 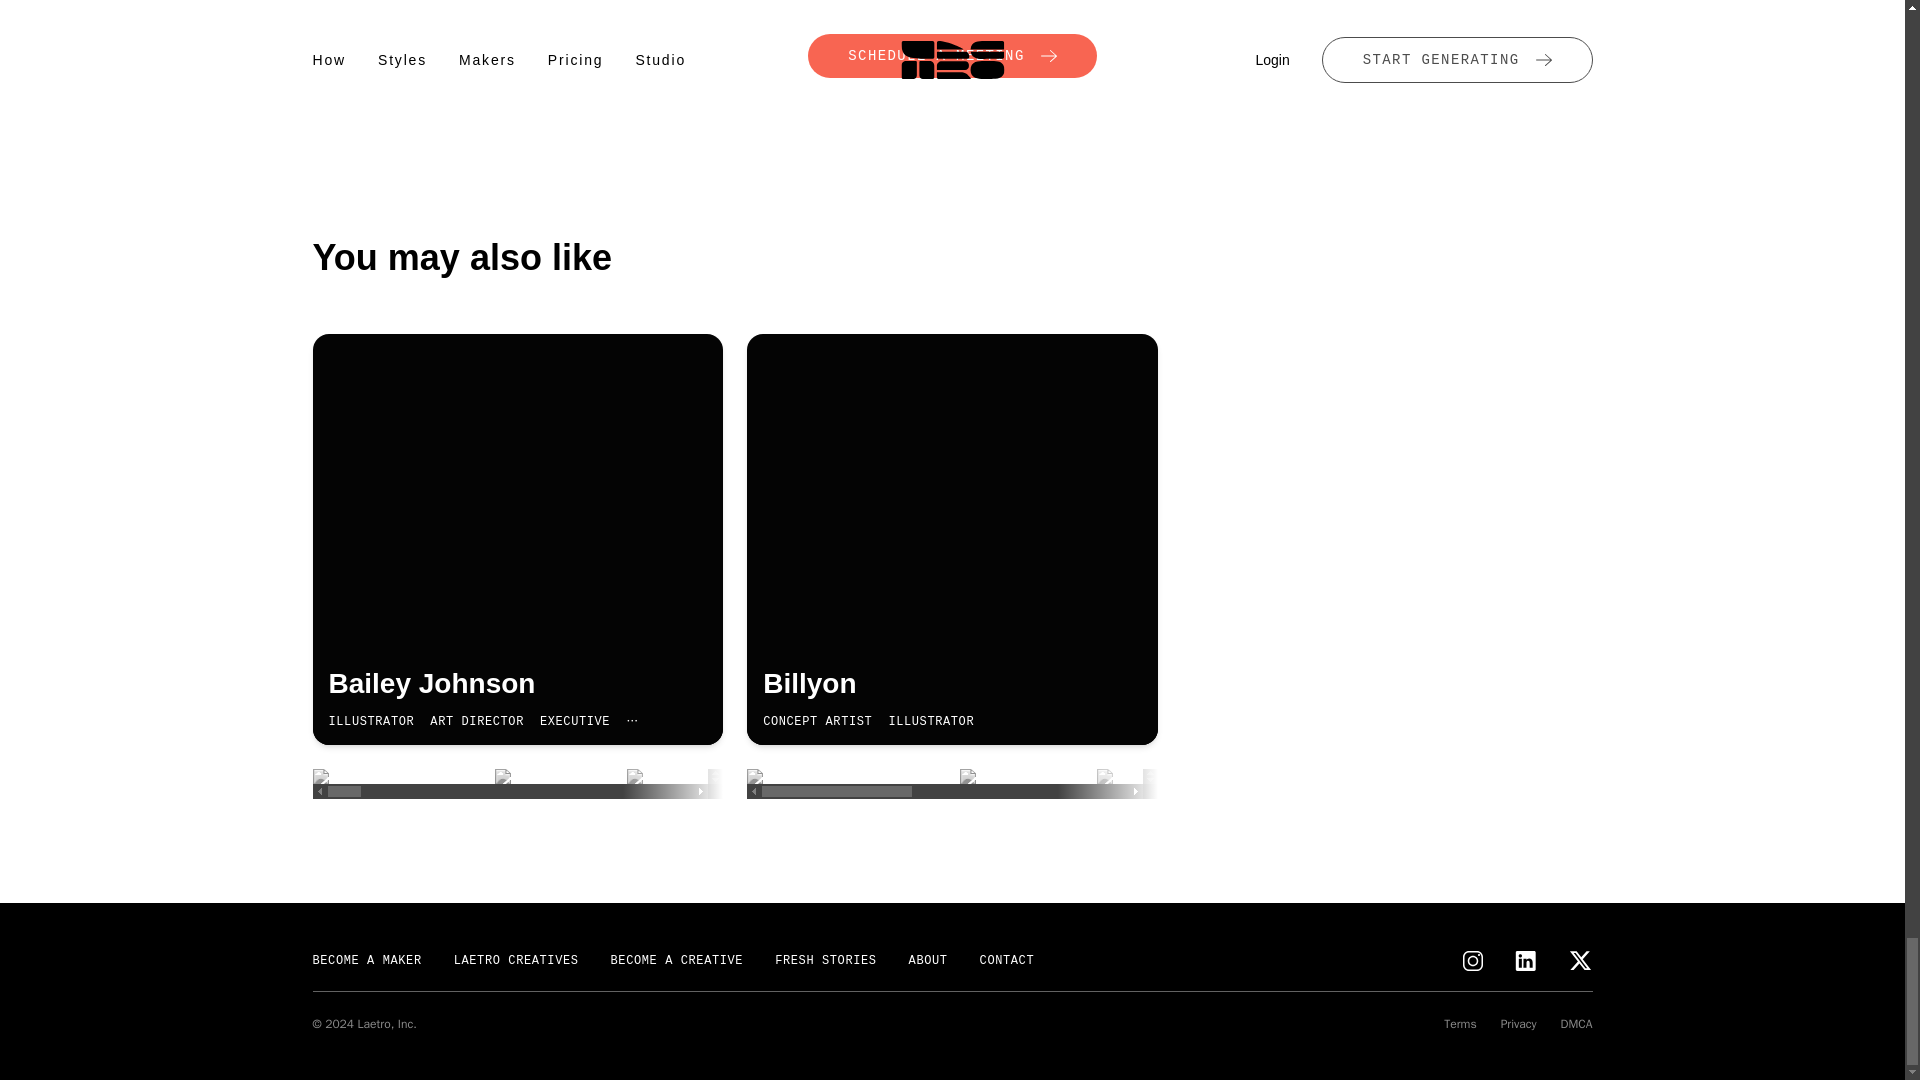 What do you see at coordinates (516, 960) in the screenshot?
I see `LAETRO CREATIVES` at bounding box center [516, 960].